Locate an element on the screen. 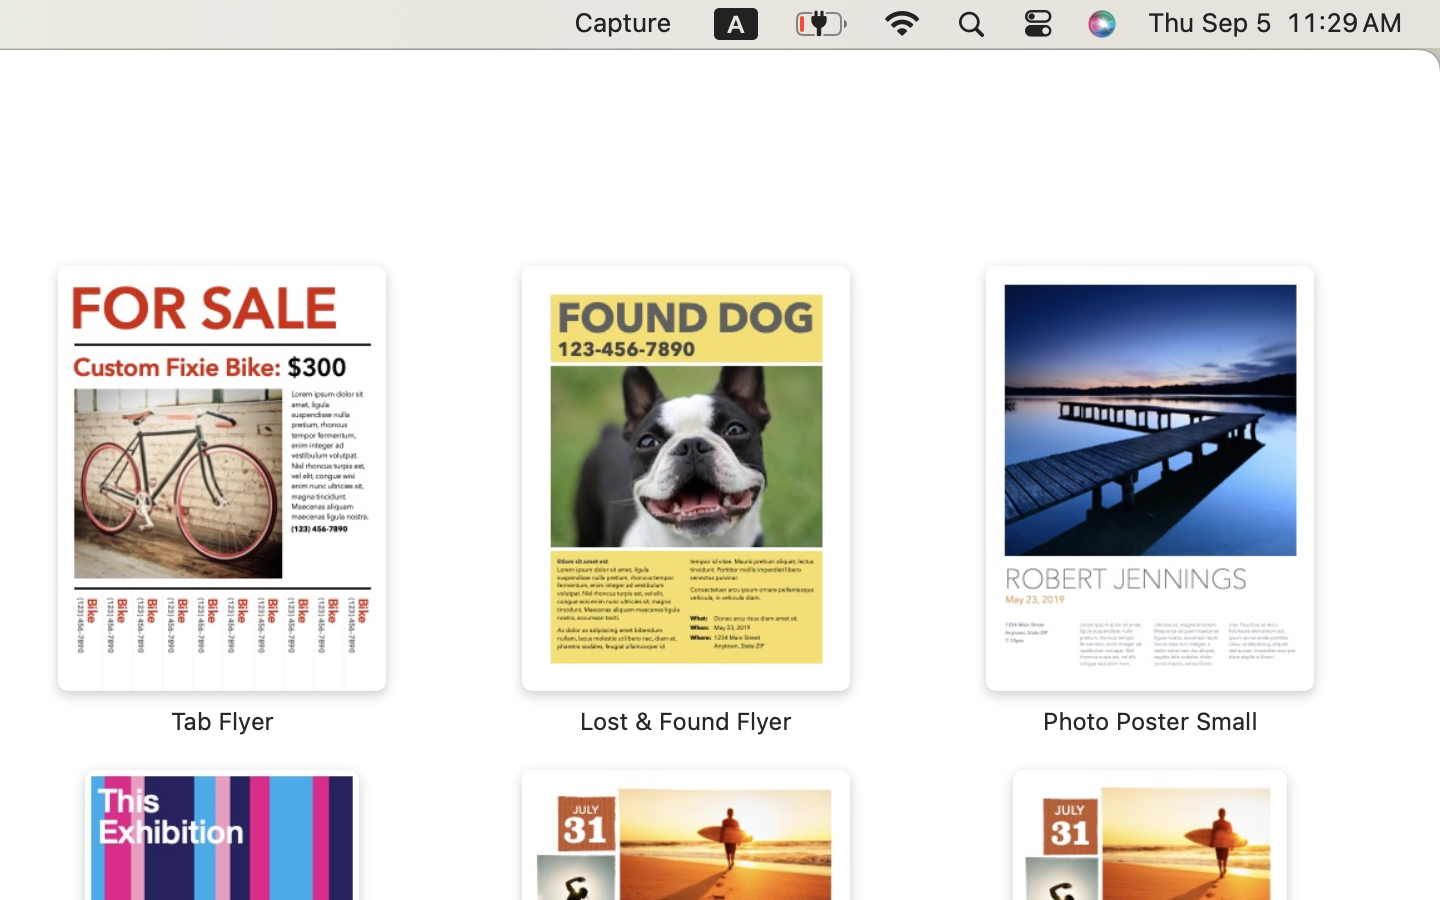 The height and width of the screenshot is (900, 1440). ‎⁨Lost & Found Flyer⁩ is located at coordinates (686, 500).